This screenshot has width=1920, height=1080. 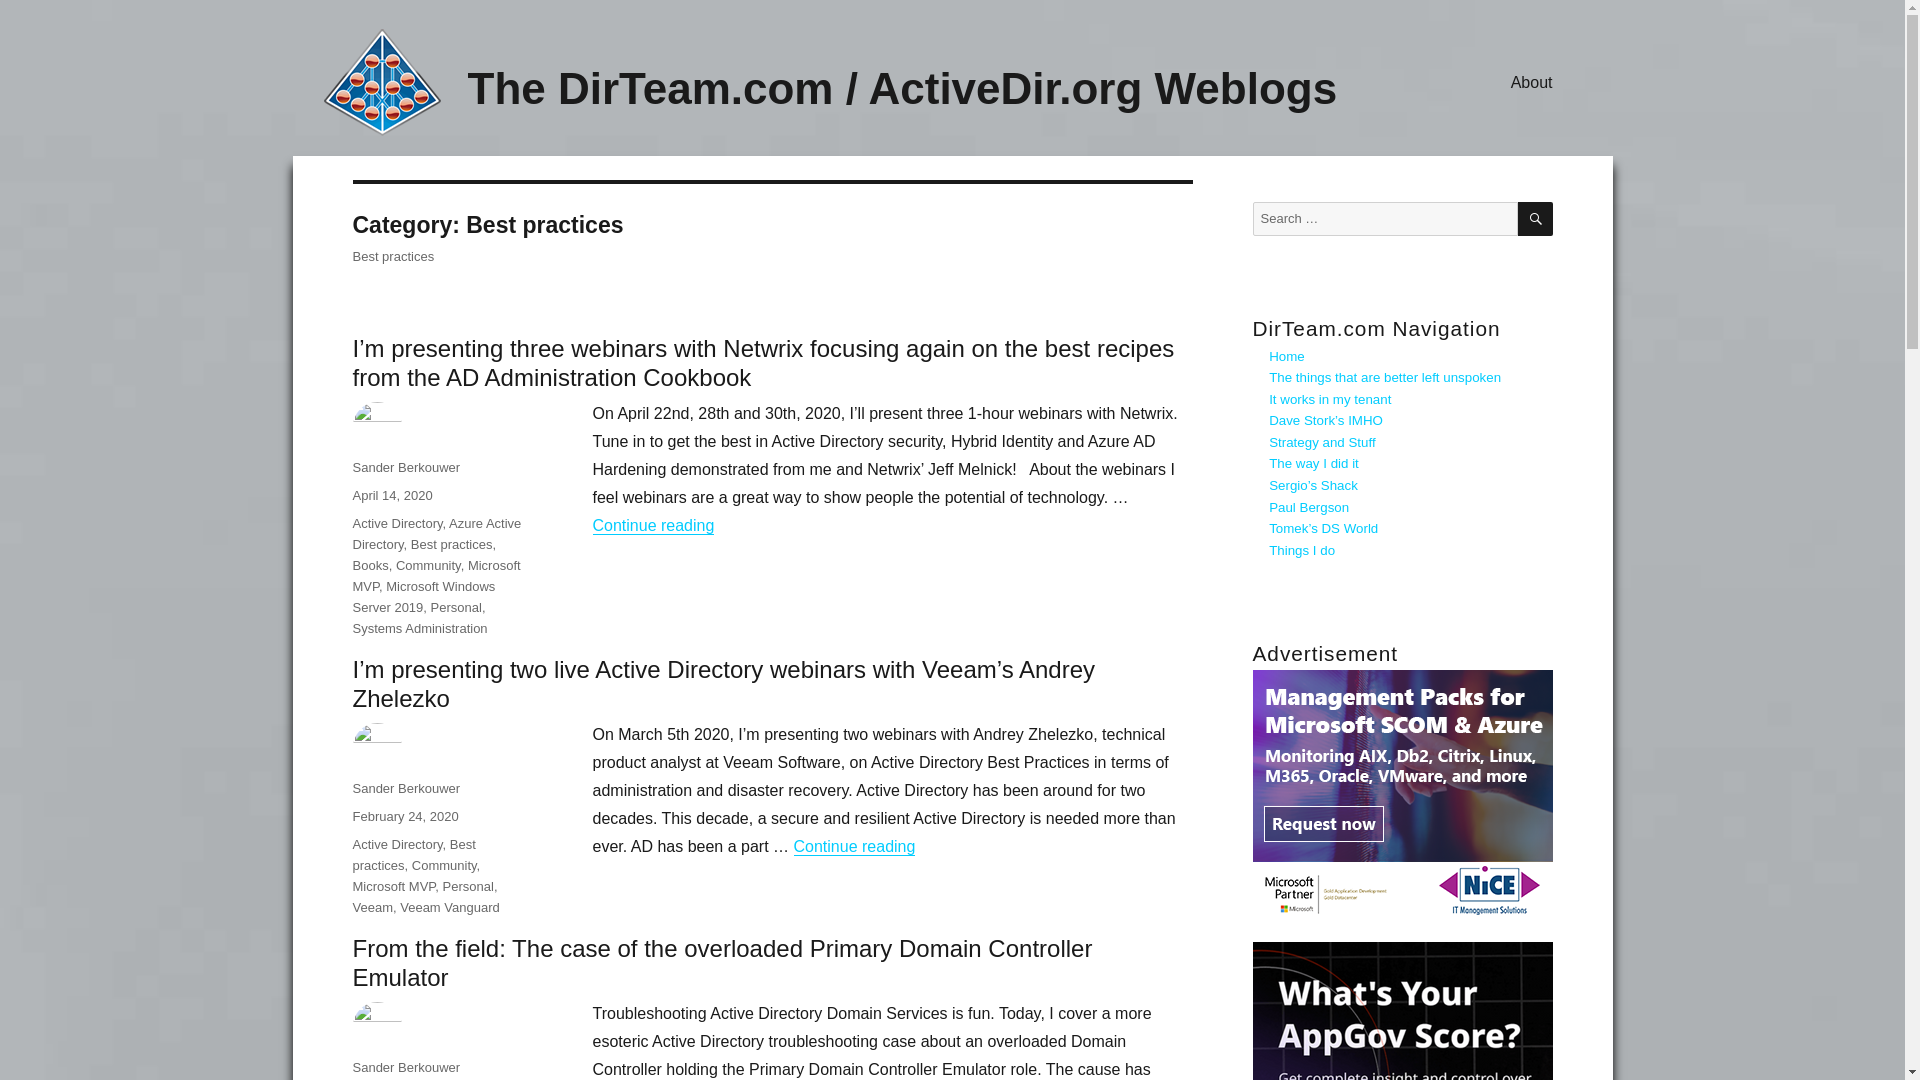 What do you see at coordinates (404, 816) in the screenshot?
I see `February 24, 2020` at bounding box center [404, 816].